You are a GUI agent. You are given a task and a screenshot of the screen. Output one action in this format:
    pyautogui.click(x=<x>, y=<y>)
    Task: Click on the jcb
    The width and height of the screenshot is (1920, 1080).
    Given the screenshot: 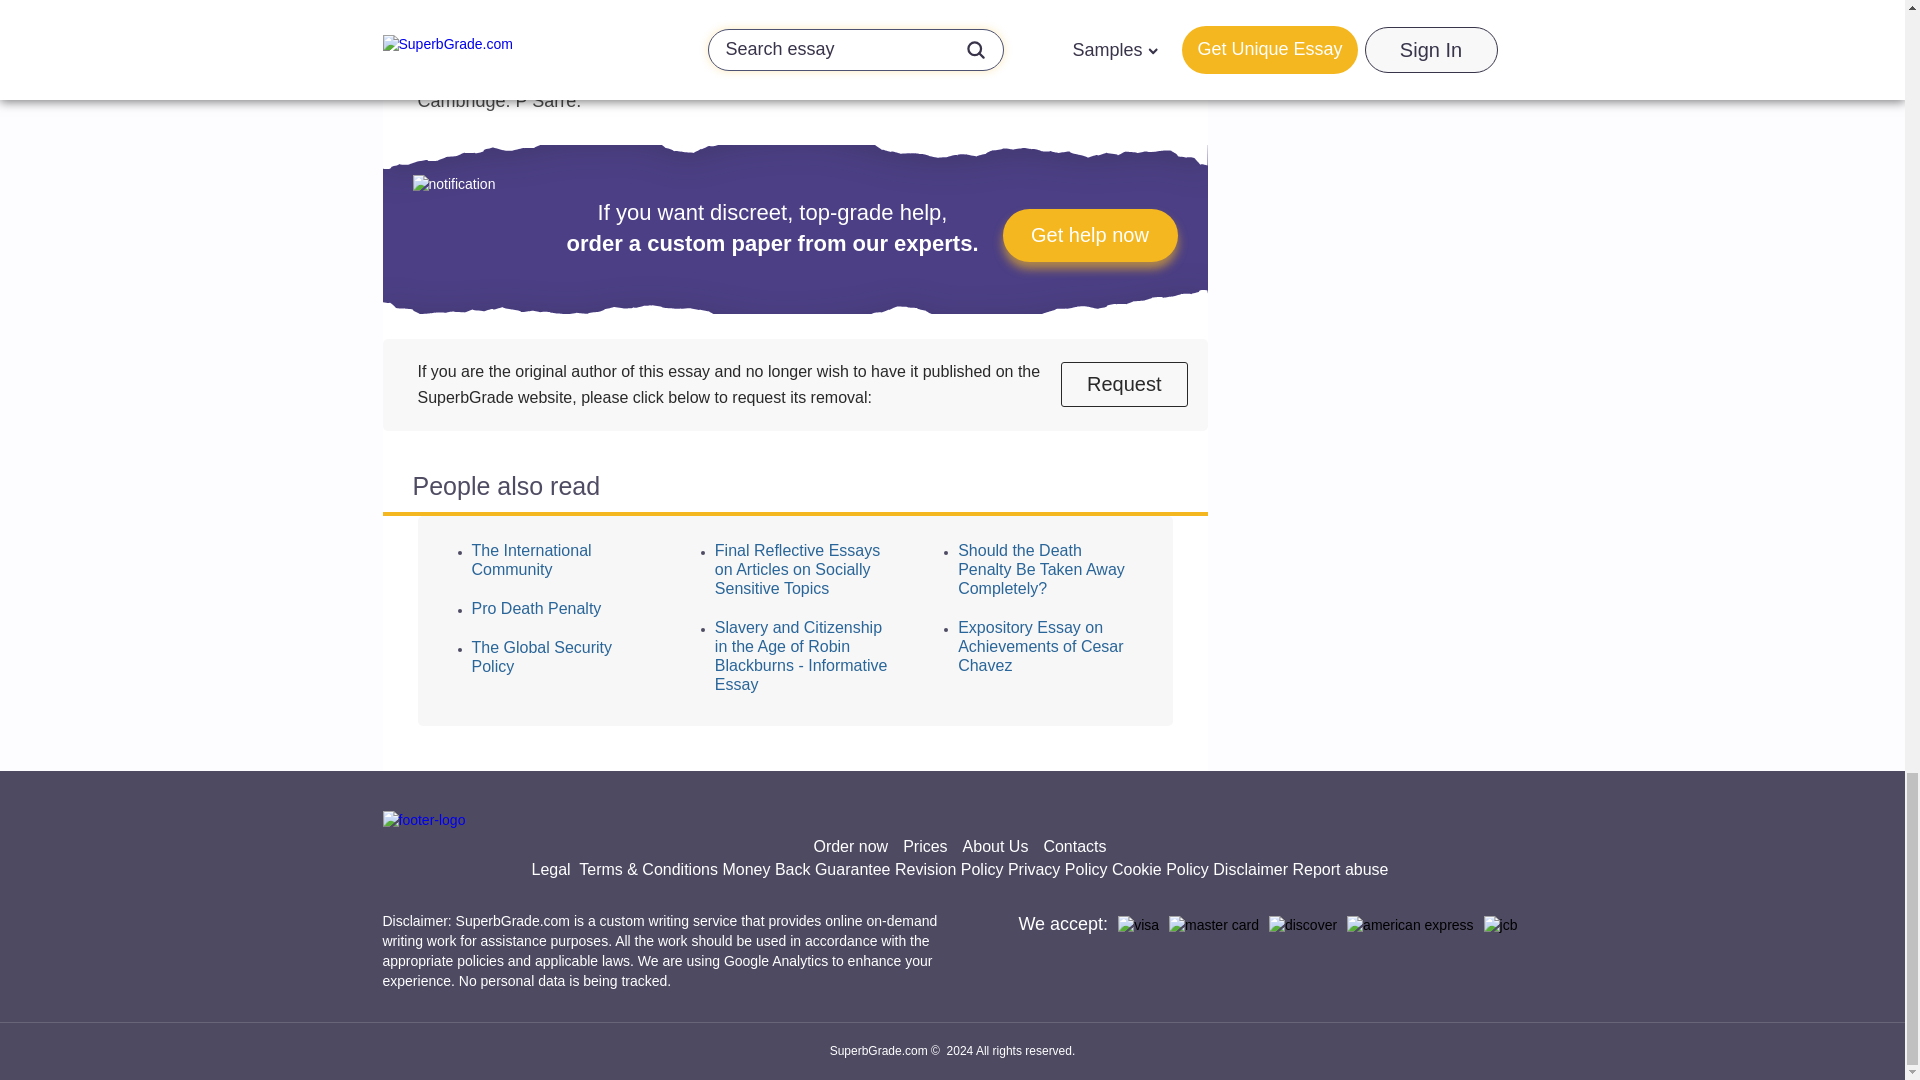 What is the action you would take?
    pyautogui.click(x=1501, y=926)
    